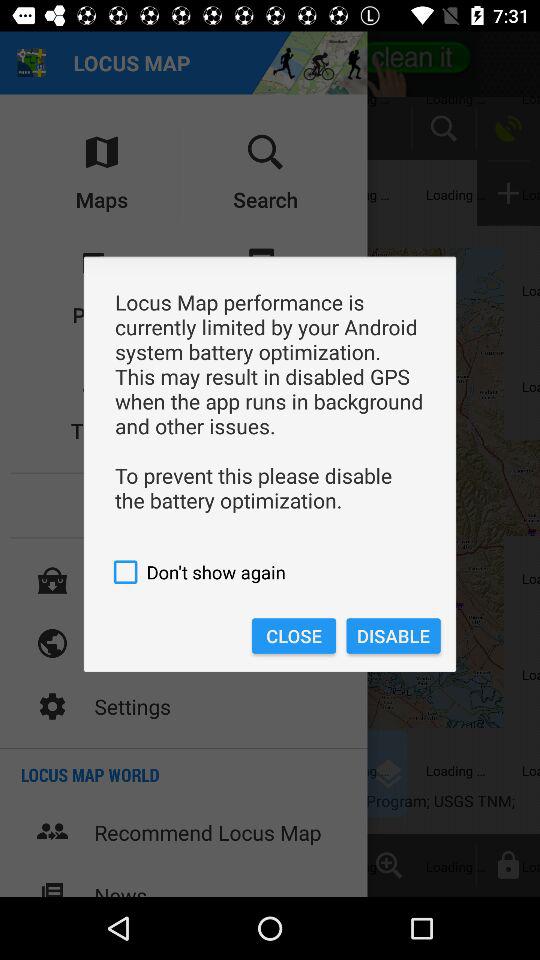 The image size is (540, 960). I want to click on click the icon to the left of disable icon, so click(294, 636).